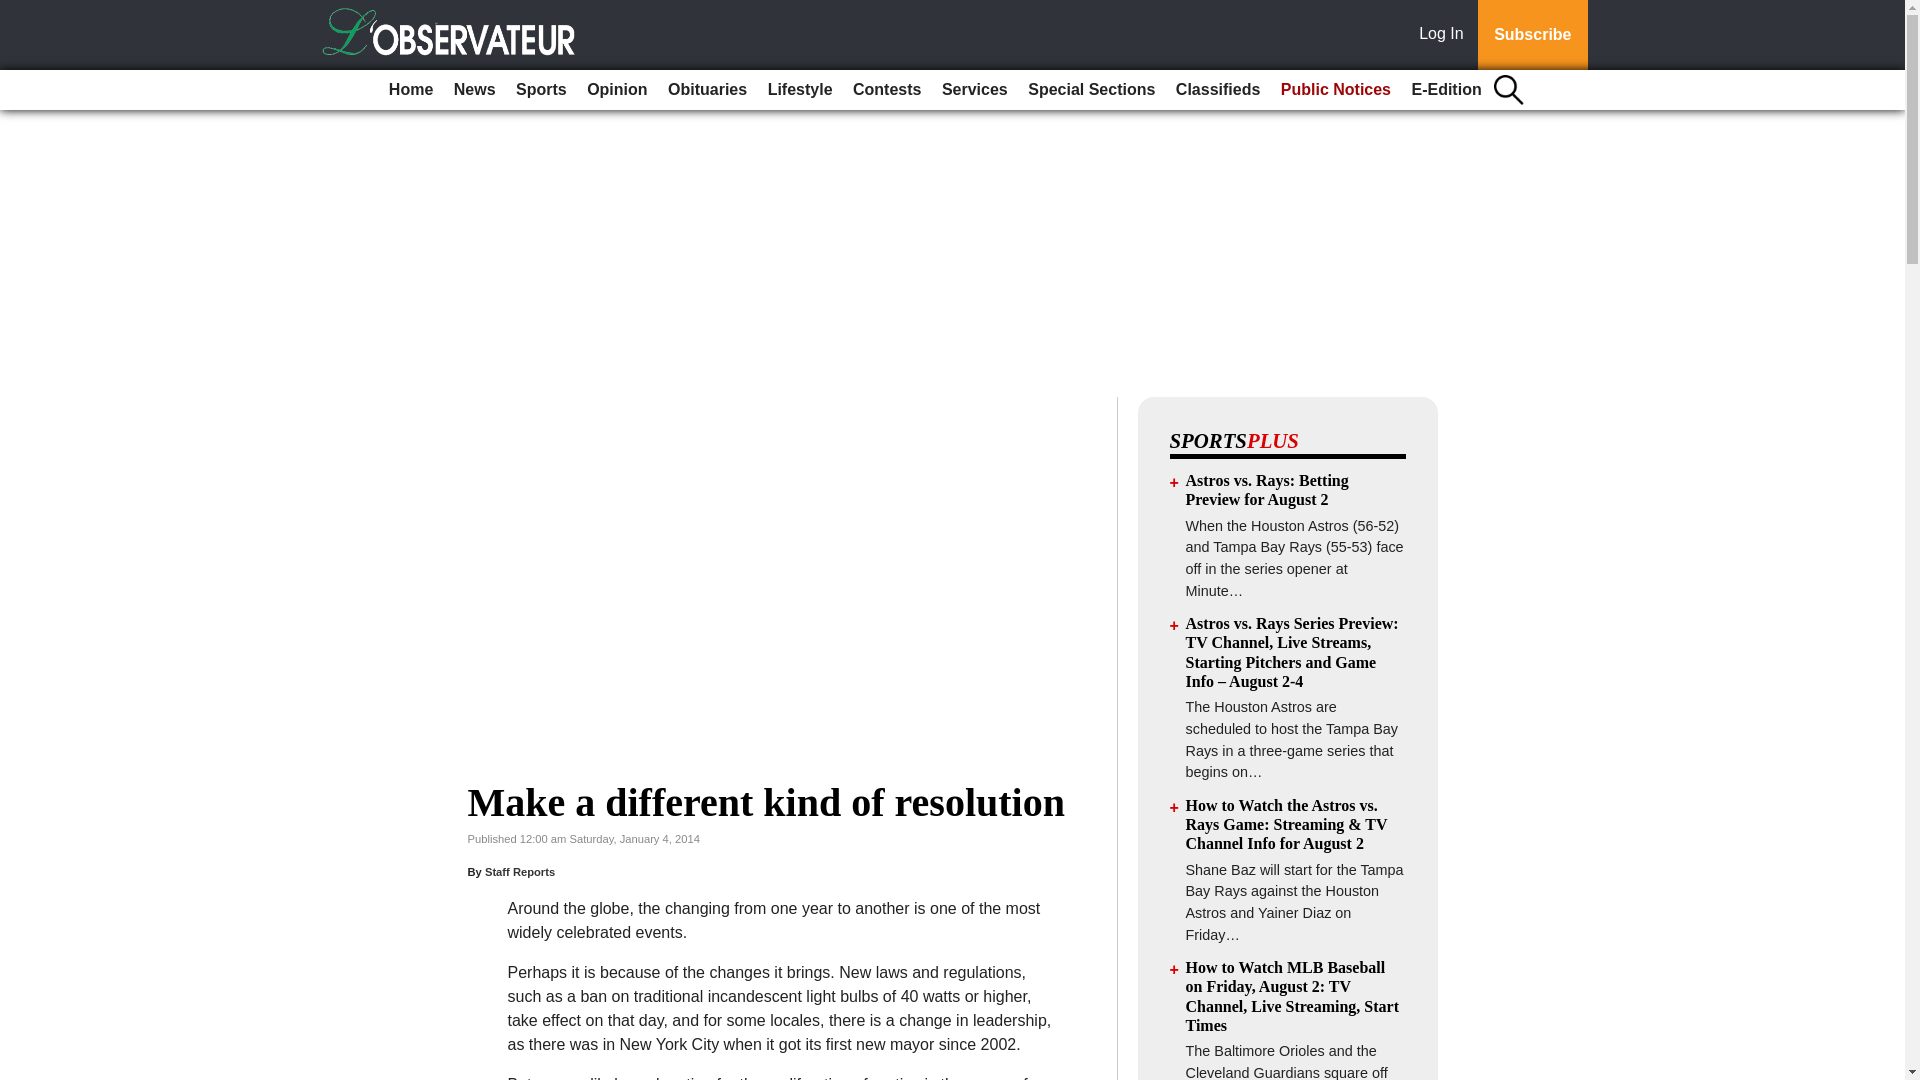 This screenshot has height=1080, width=1920. Describe the element at coordinates (410, 90) in the screenshot. I see `Home` at that location.